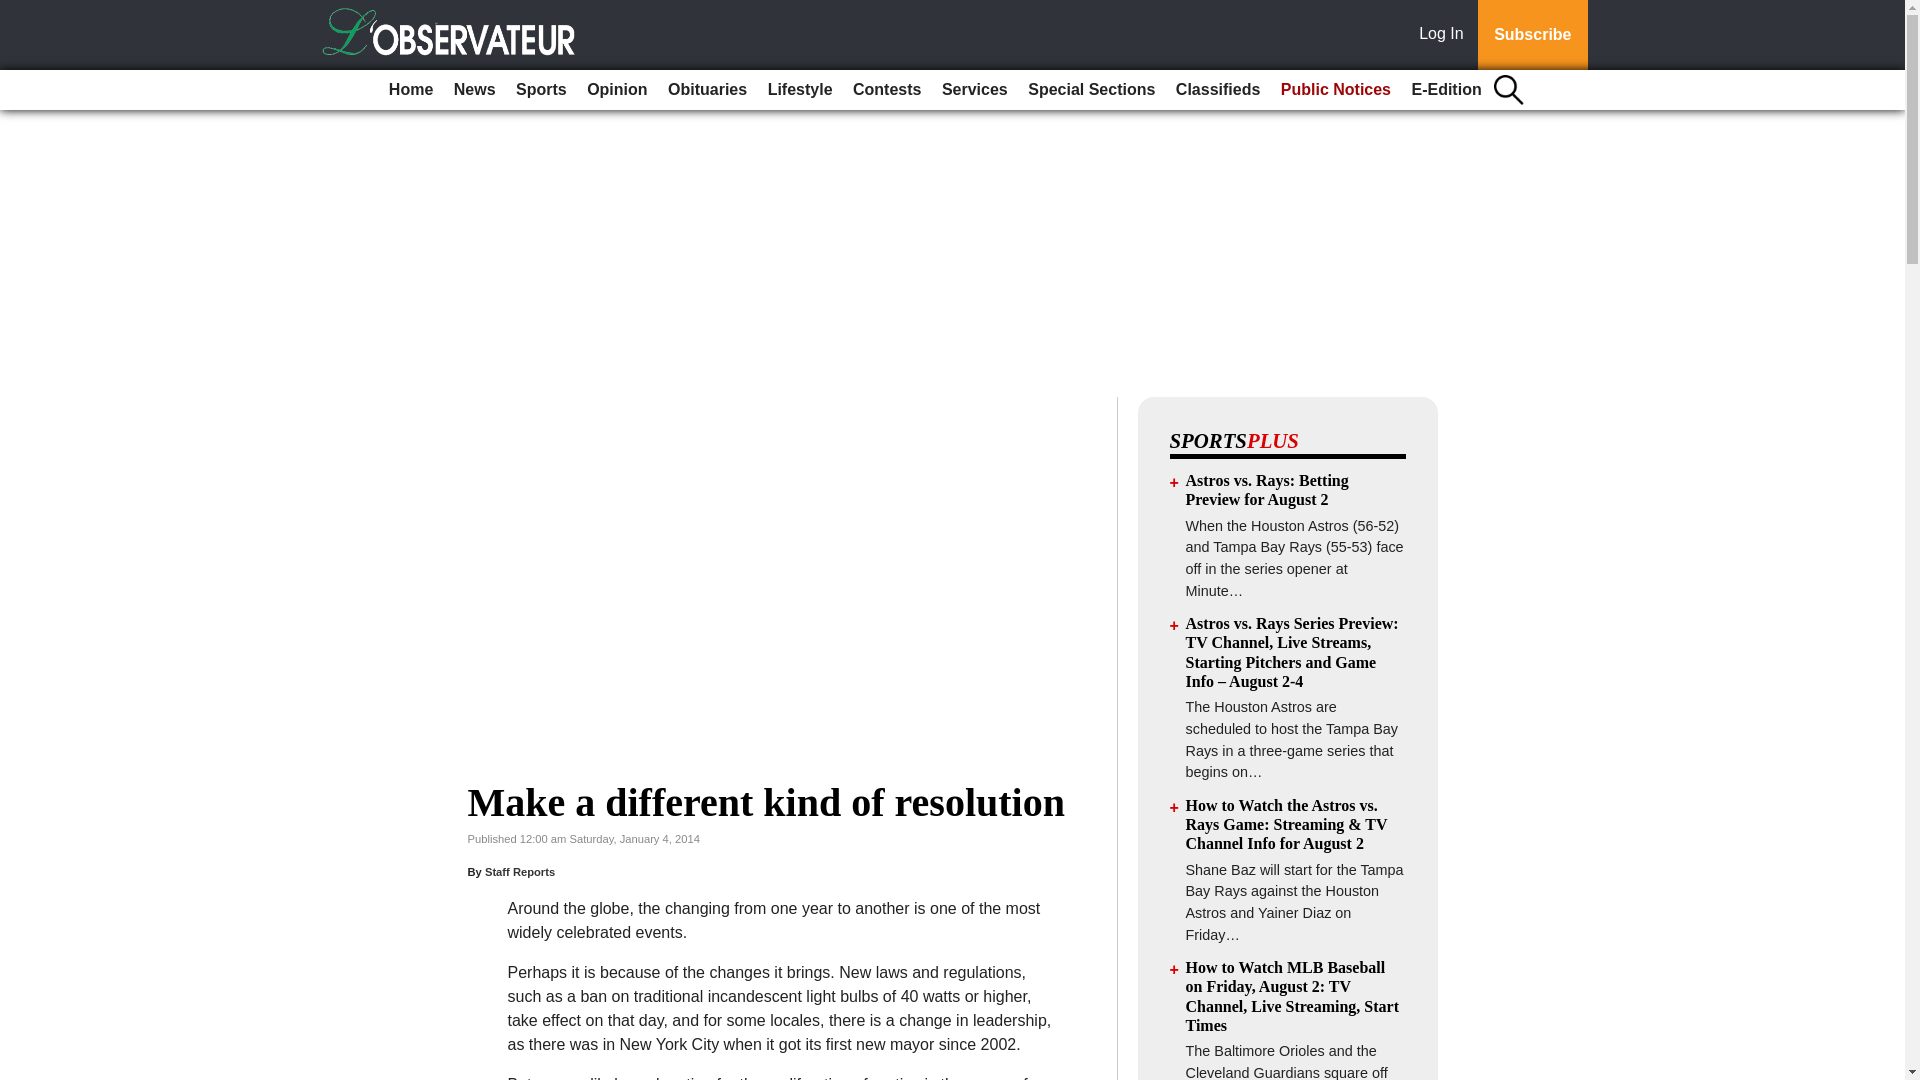 This screenshot has height=1080, width=1920. Describe the element at coordinates (410, 90) in the screenshot. I see `Home` at that location.